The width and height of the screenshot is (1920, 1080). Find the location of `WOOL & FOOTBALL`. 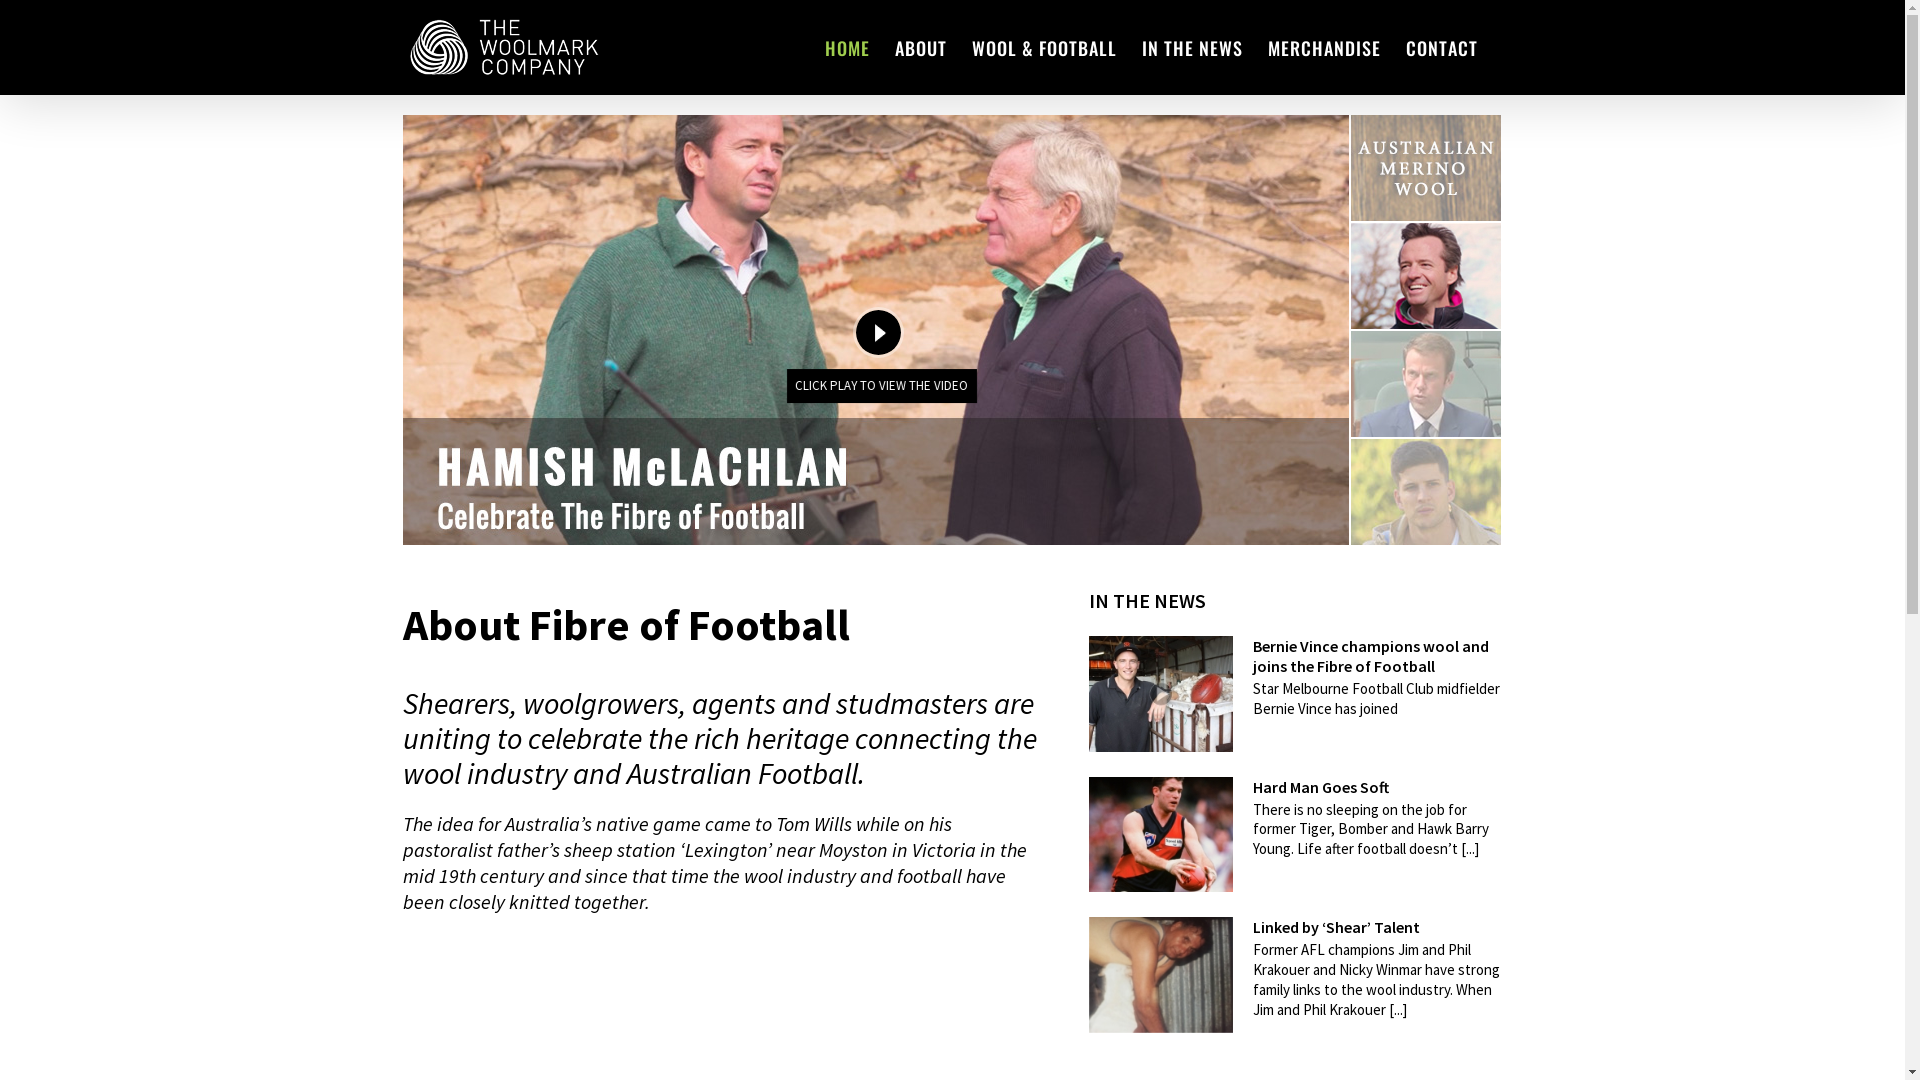

WOOL & FOOTBALL is located at coordinates (1044, 48).